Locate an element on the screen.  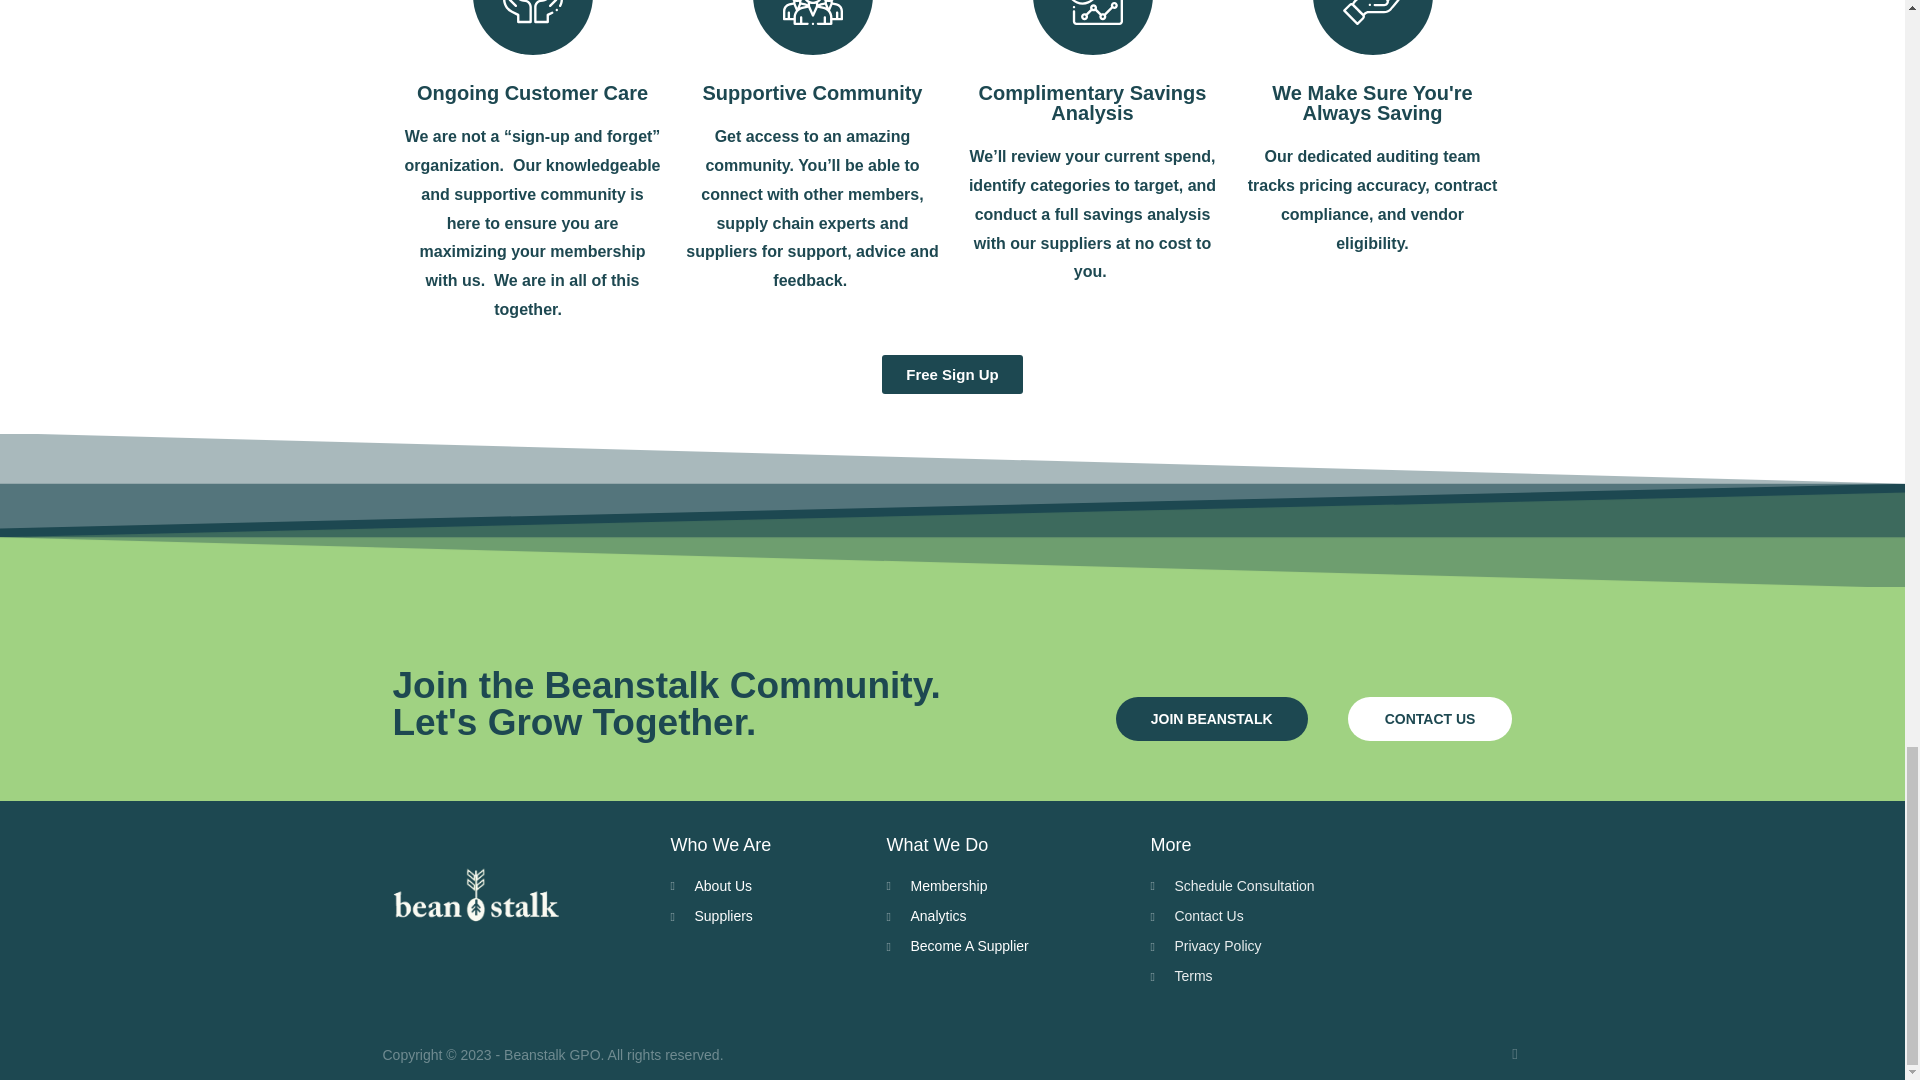
Privacy Policy is located at coordinates (1232, 946).